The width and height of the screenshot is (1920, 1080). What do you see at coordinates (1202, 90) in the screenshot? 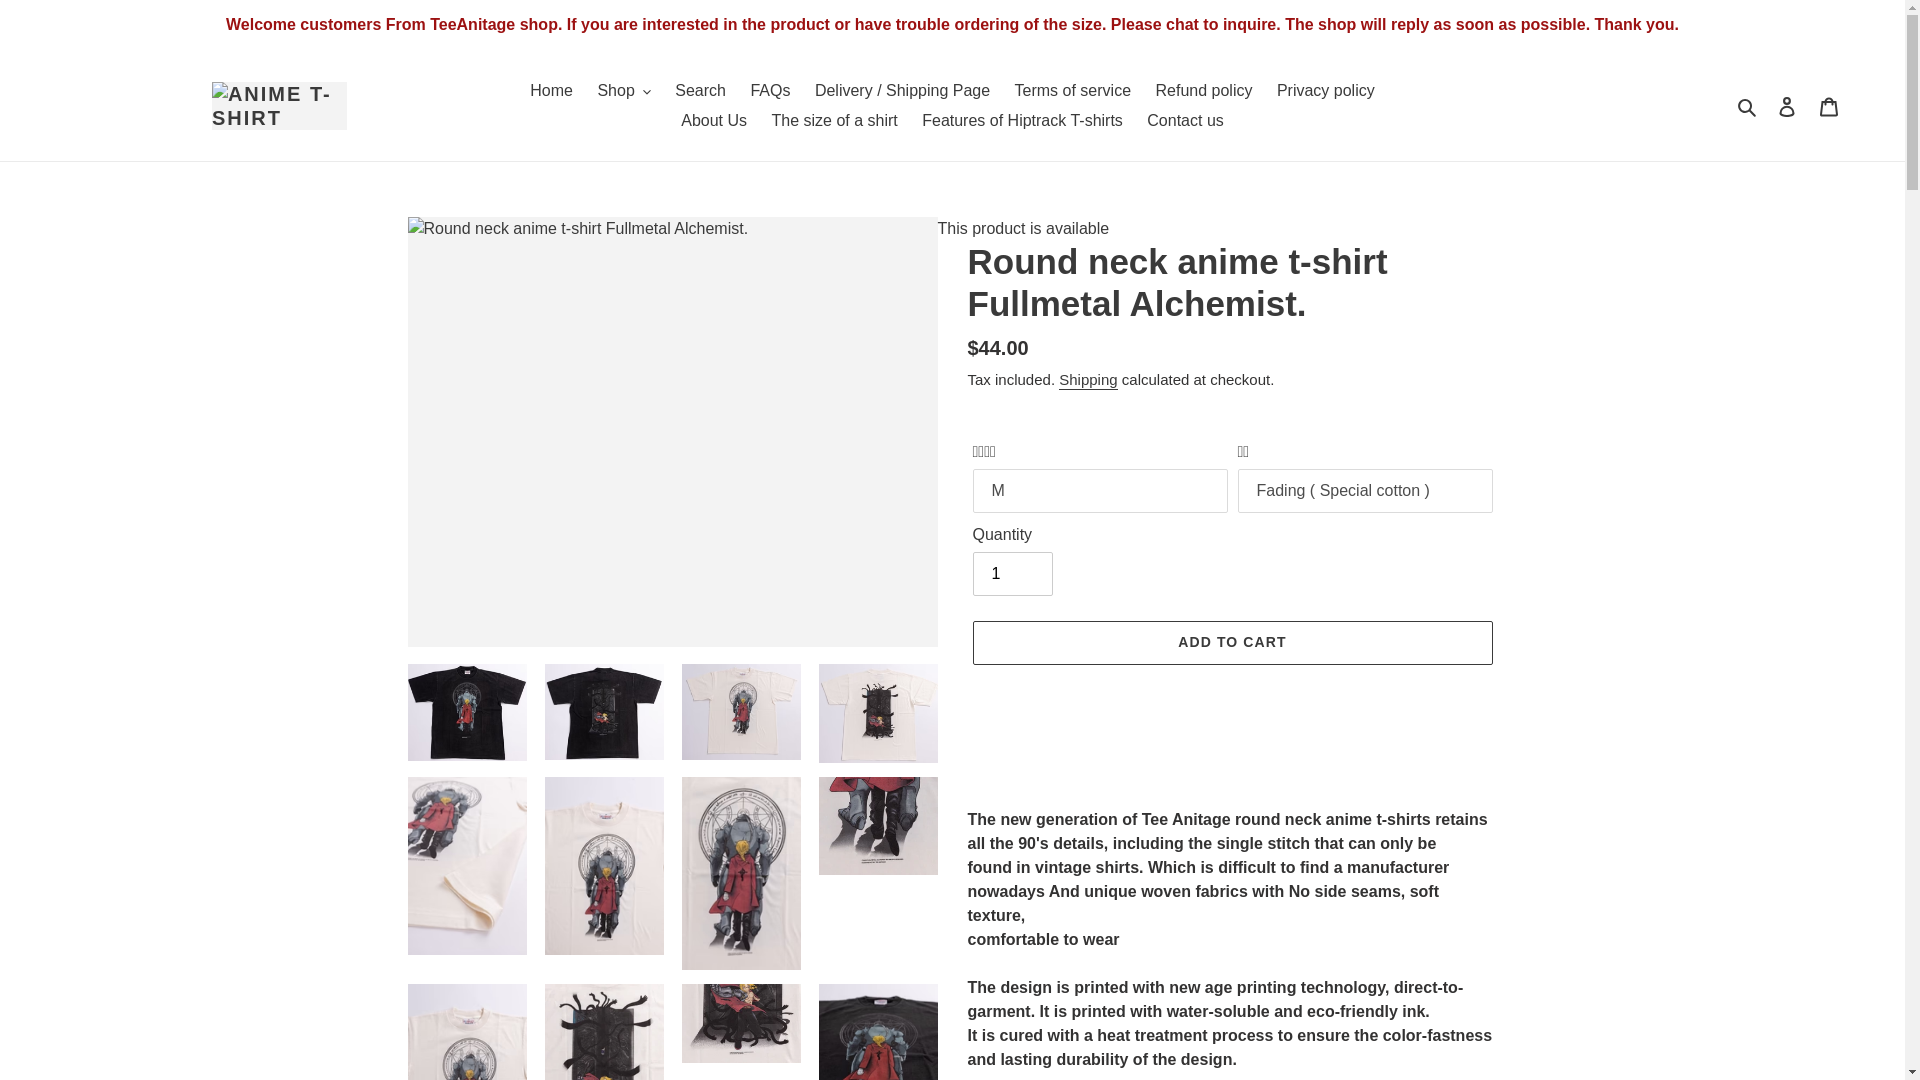
I see `Refund policy` at bounding box center [1202, 90].